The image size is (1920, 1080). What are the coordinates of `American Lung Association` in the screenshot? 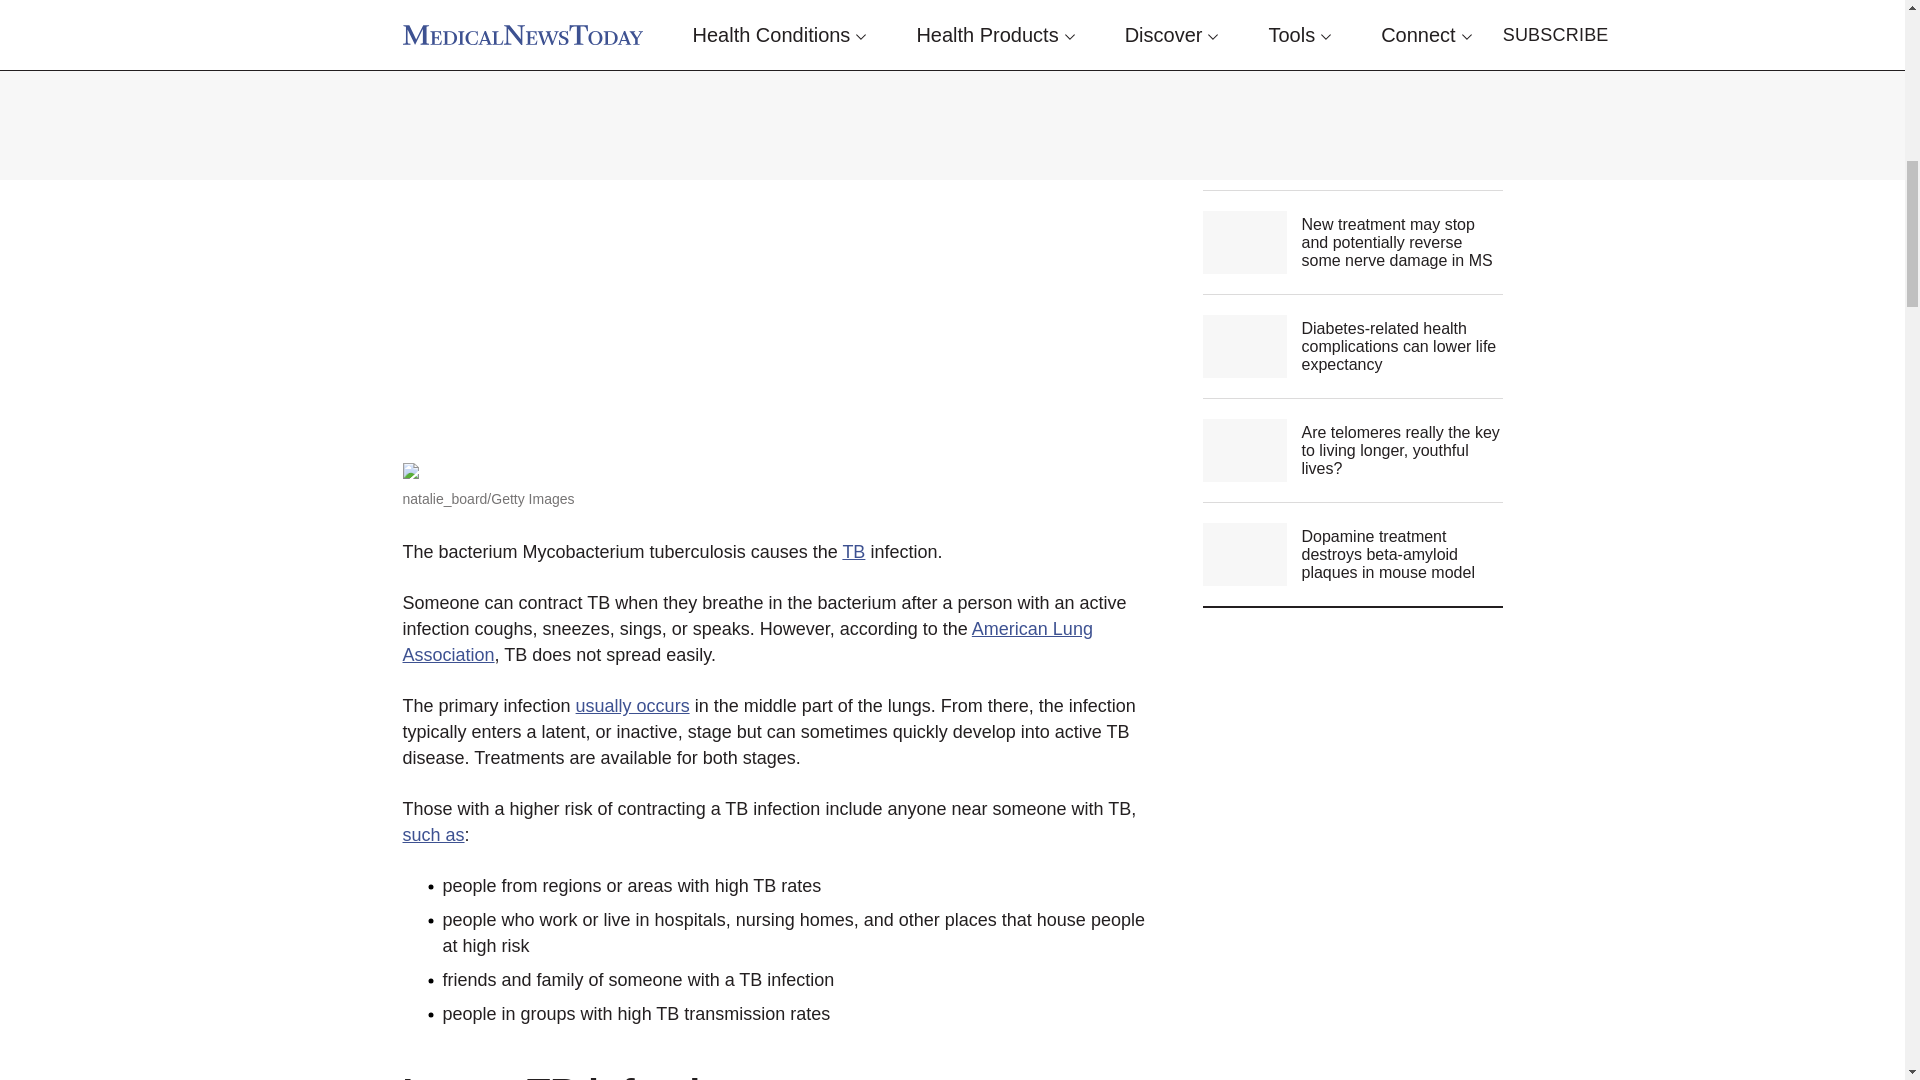 It's located at (746, 642).